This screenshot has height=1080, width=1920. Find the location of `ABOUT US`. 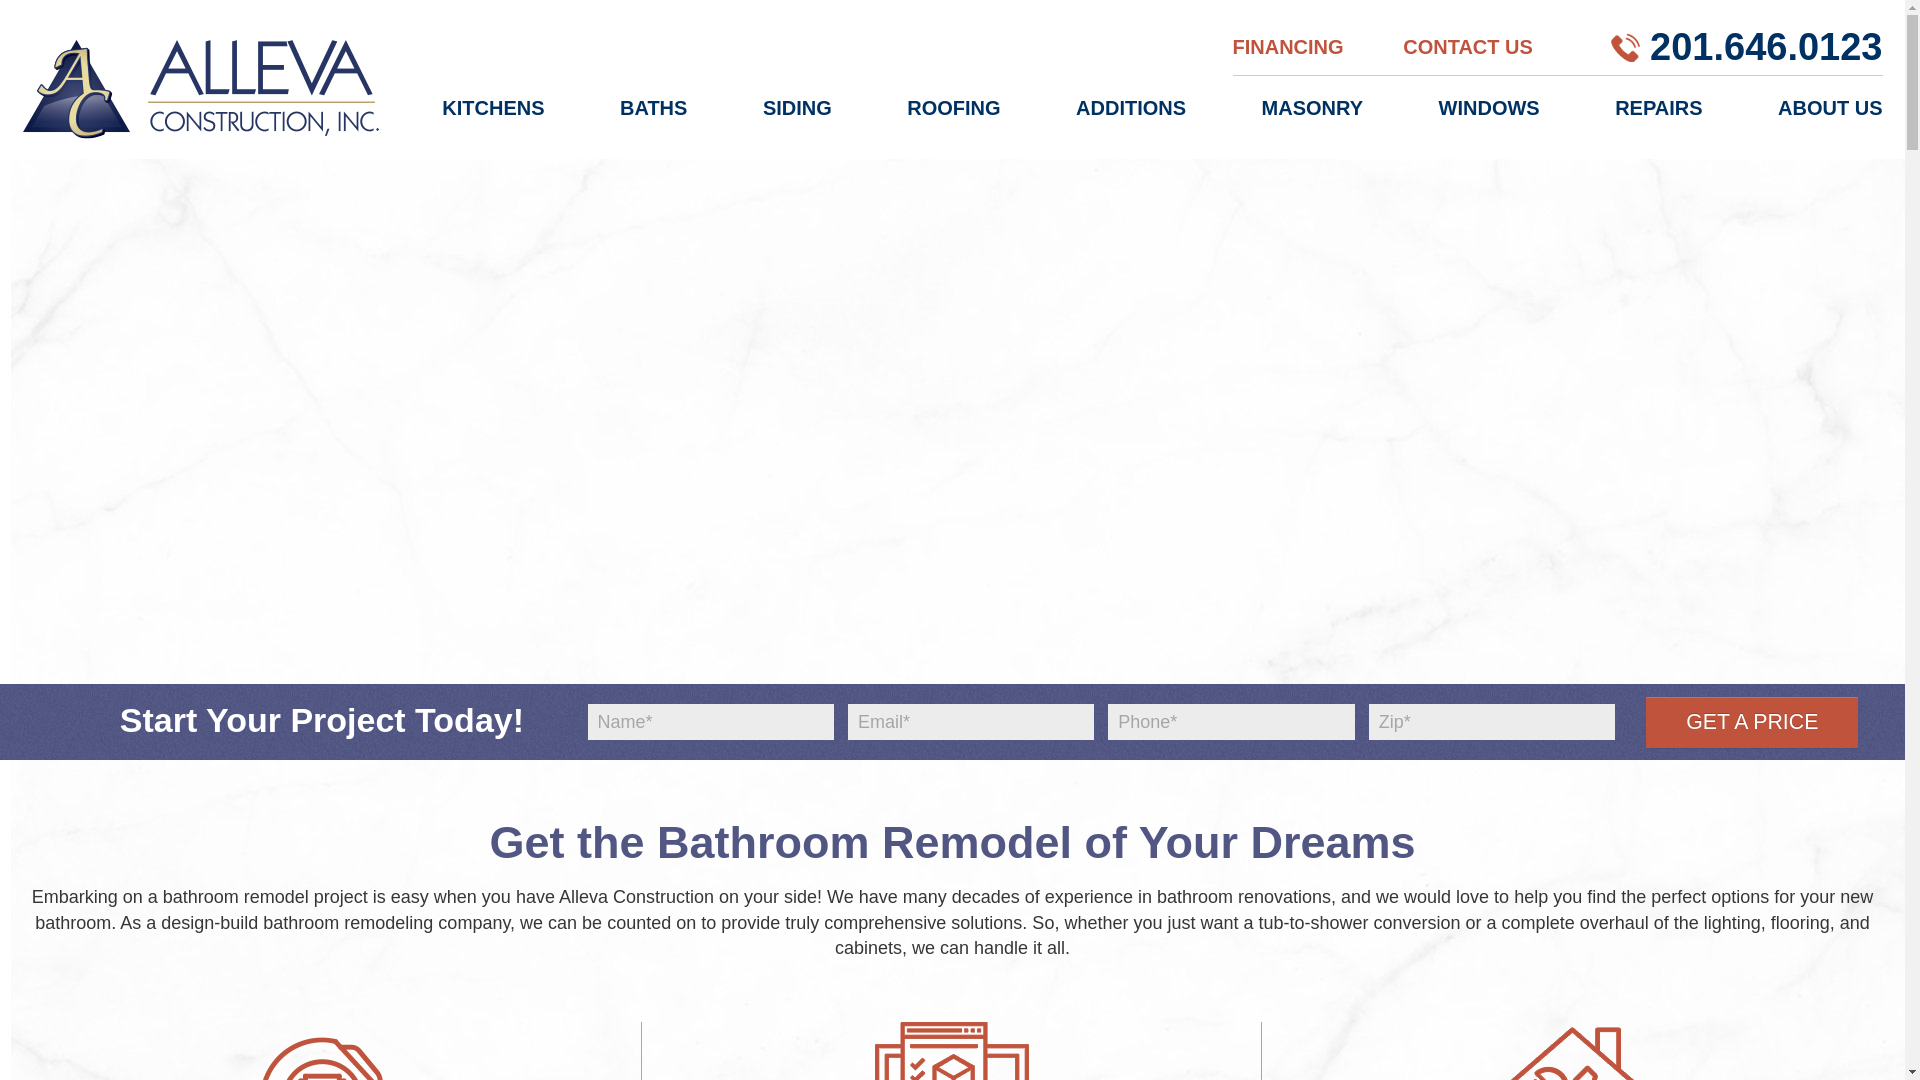

ABOUT US is located at coordinates (1829, 121).